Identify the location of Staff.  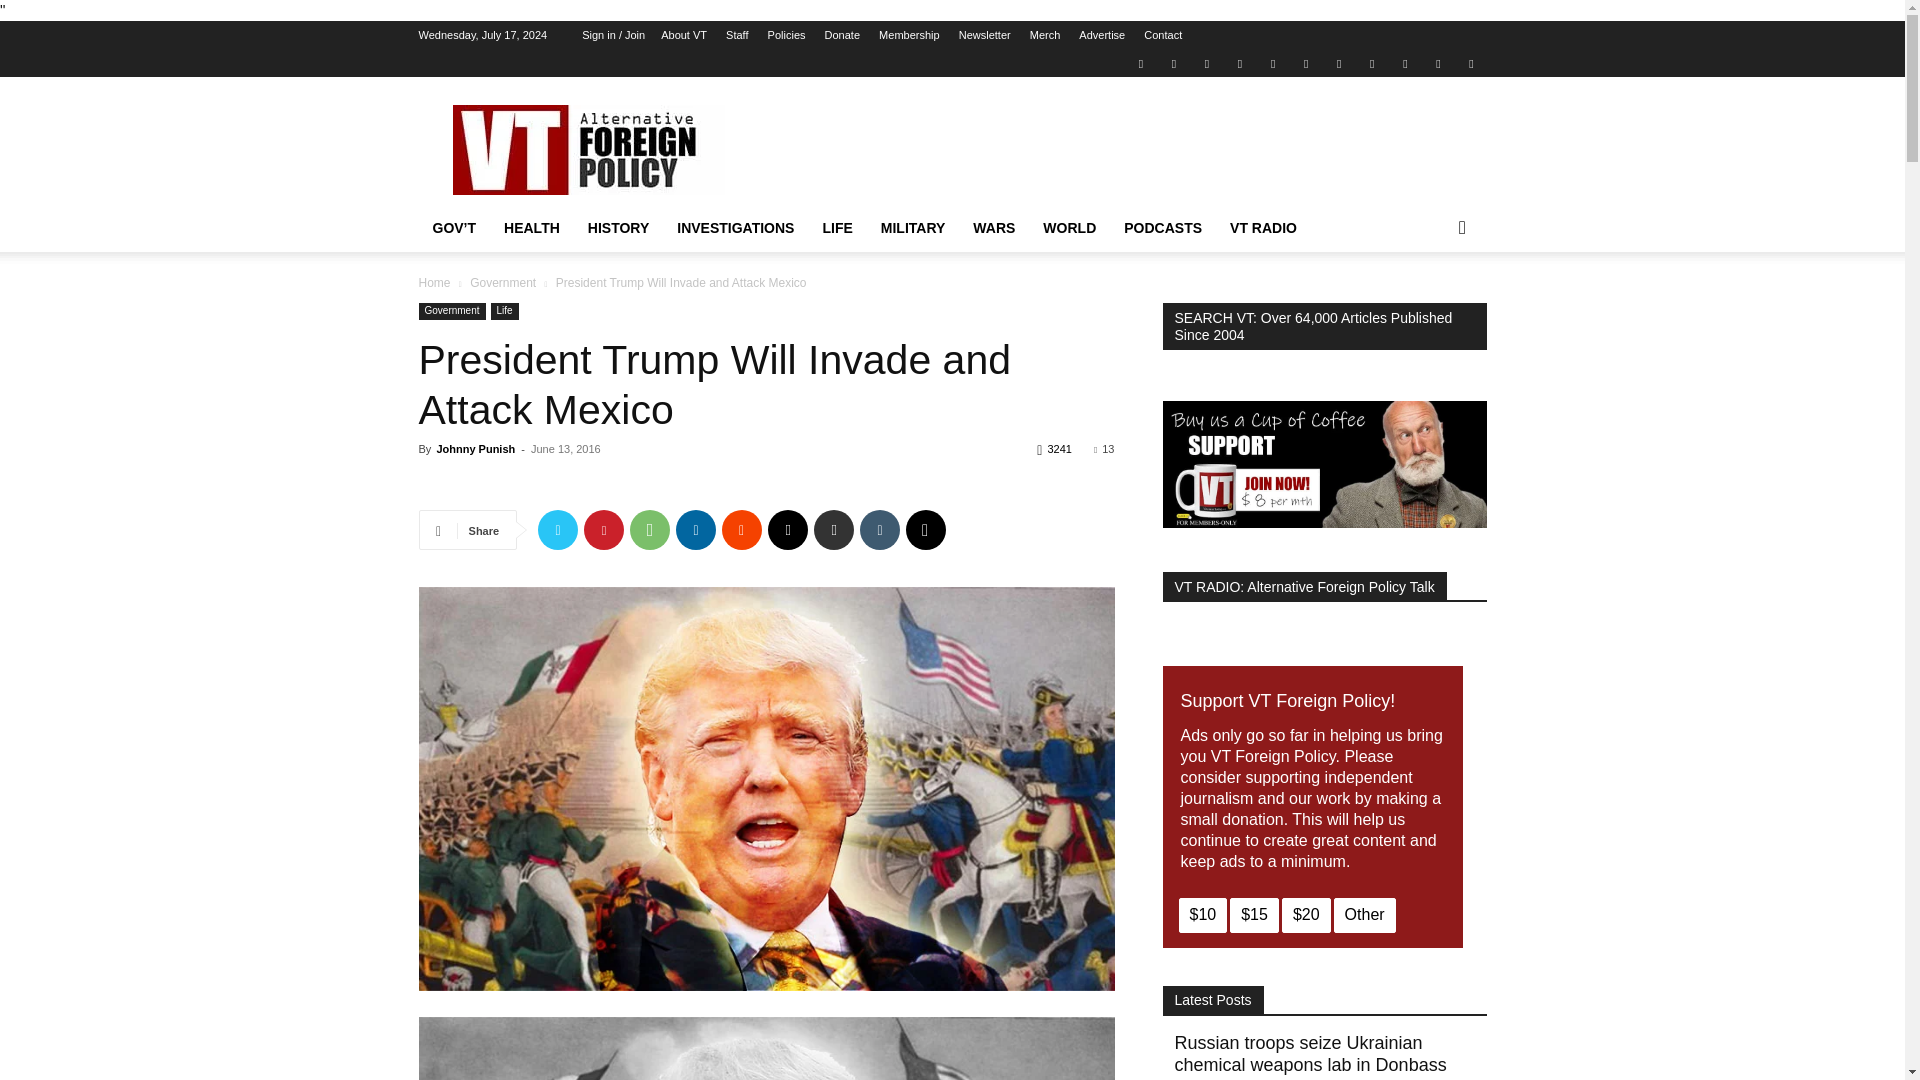
(736, 35).